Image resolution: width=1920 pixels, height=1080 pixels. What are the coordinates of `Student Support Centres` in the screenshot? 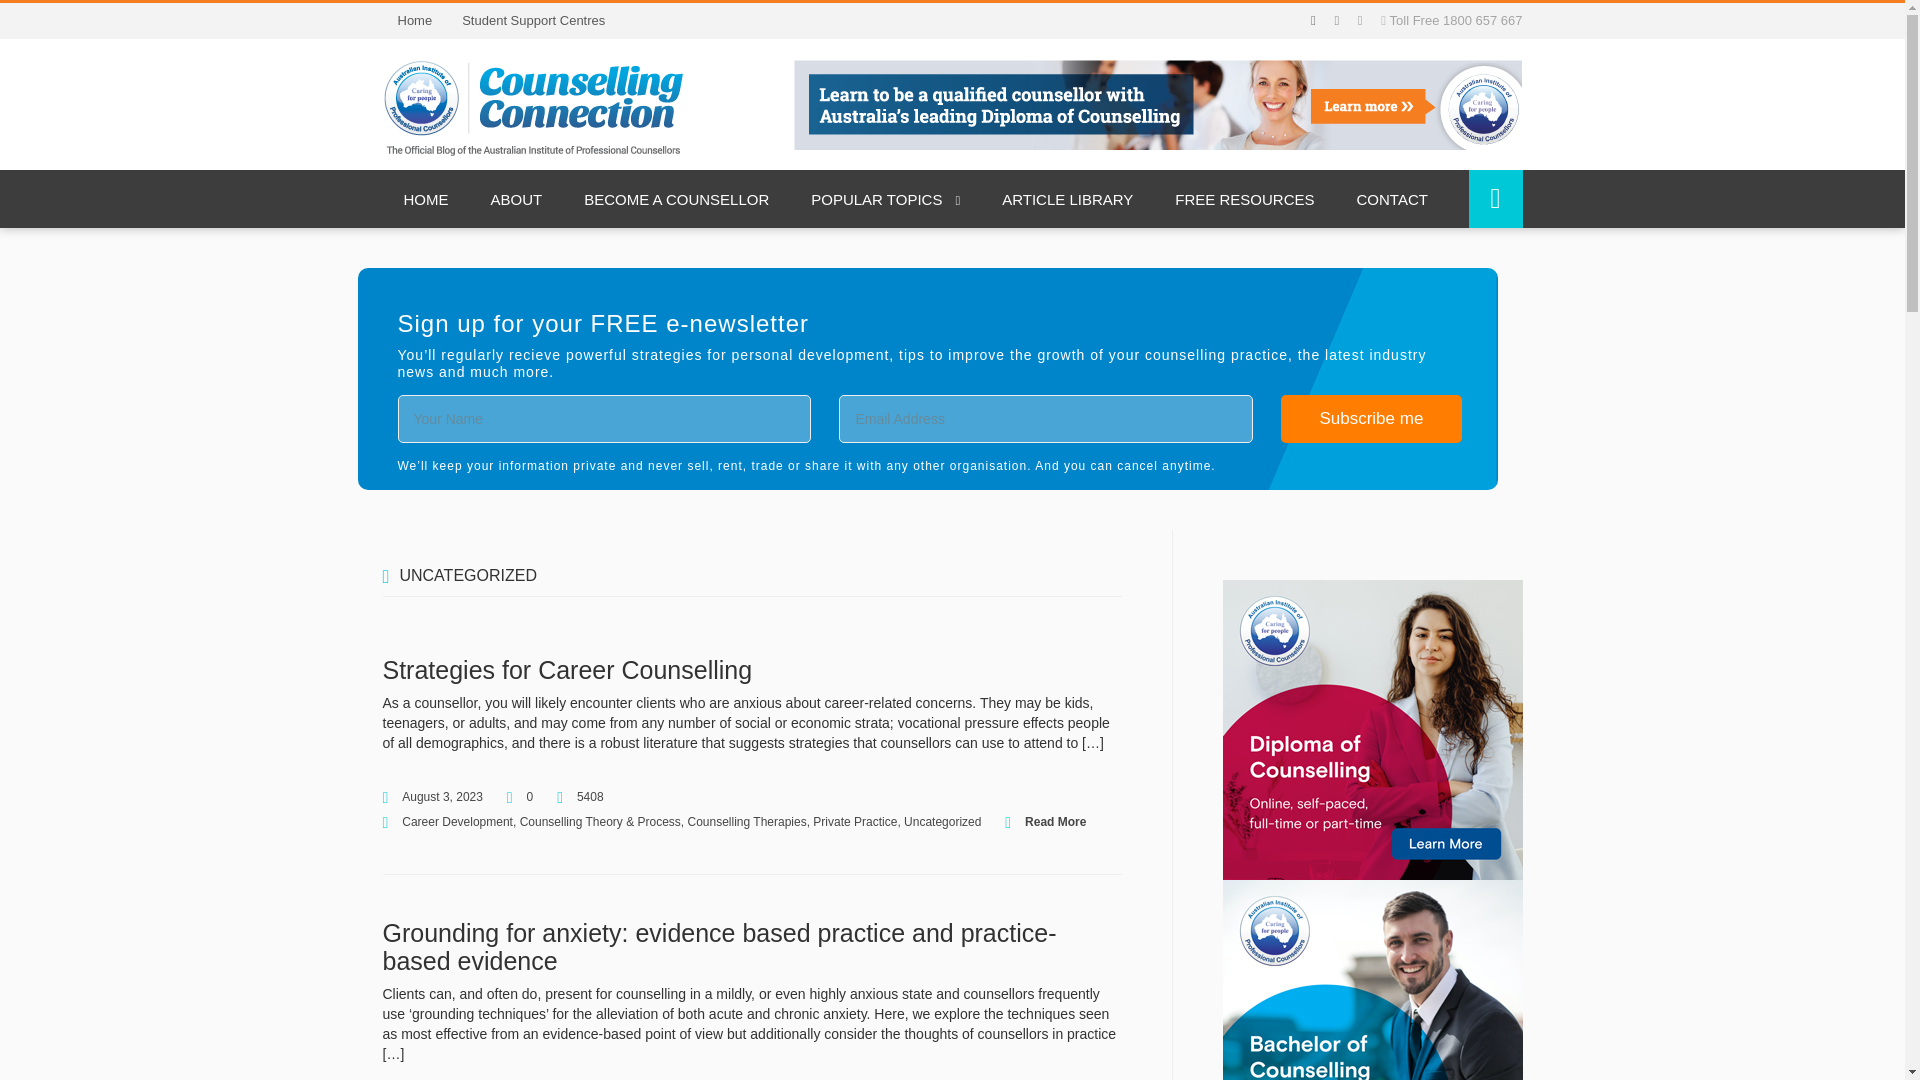 It's located at (534, 20).